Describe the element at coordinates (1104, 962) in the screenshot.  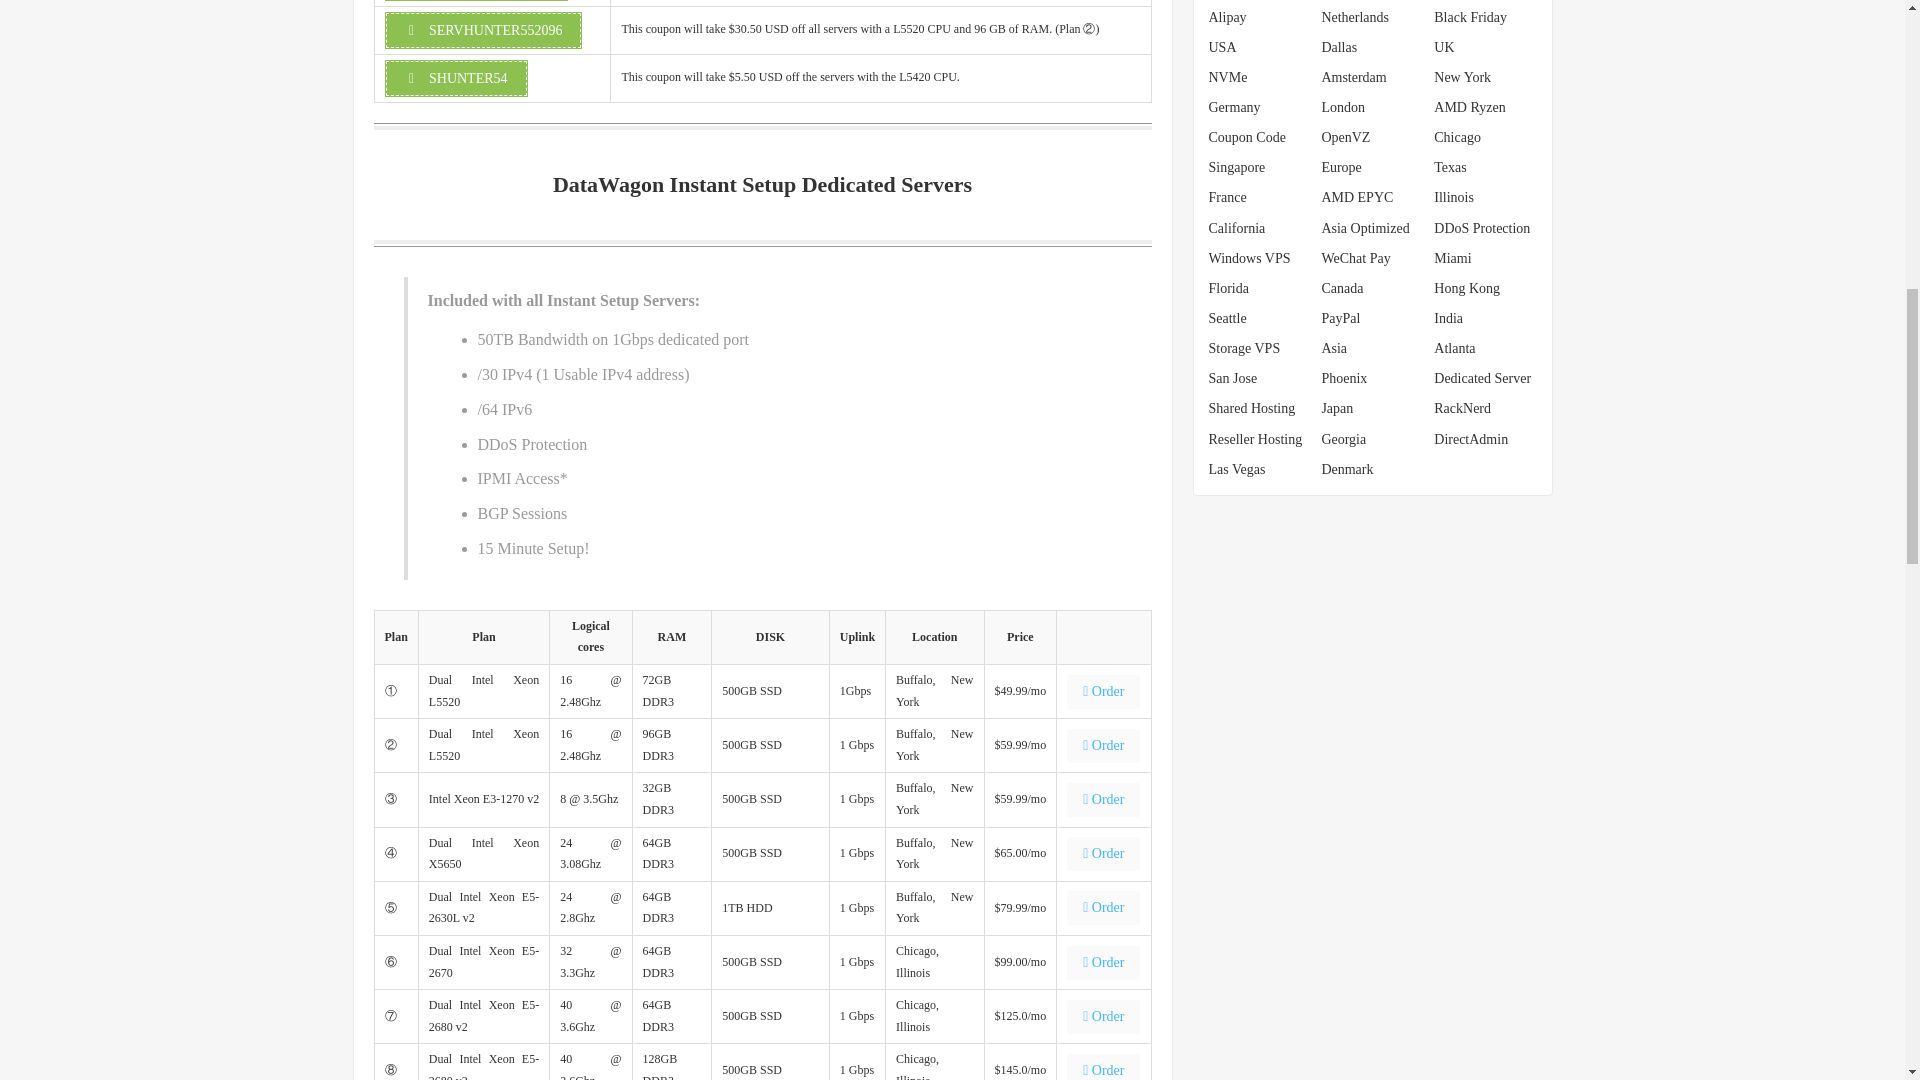
I see `Order` at that location.